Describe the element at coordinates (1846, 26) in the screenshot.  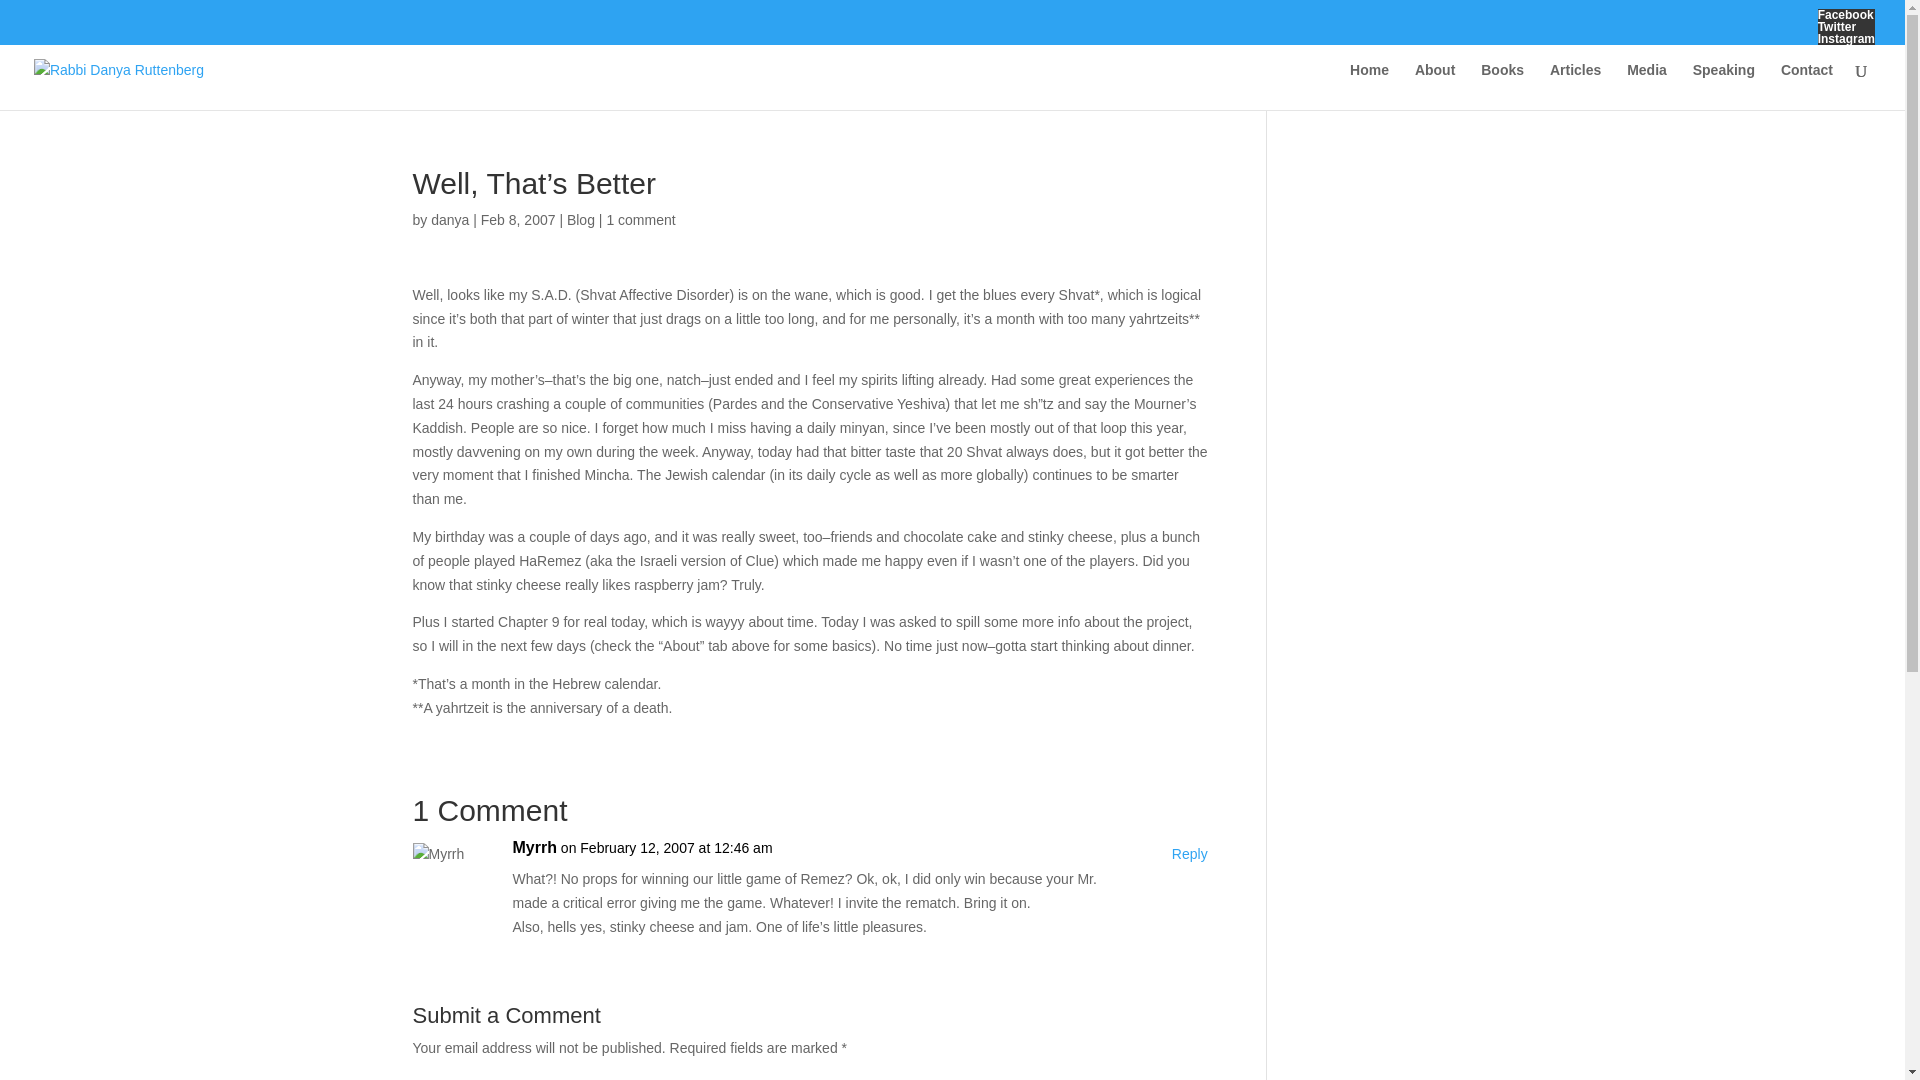
I see `Twitter` at that location.